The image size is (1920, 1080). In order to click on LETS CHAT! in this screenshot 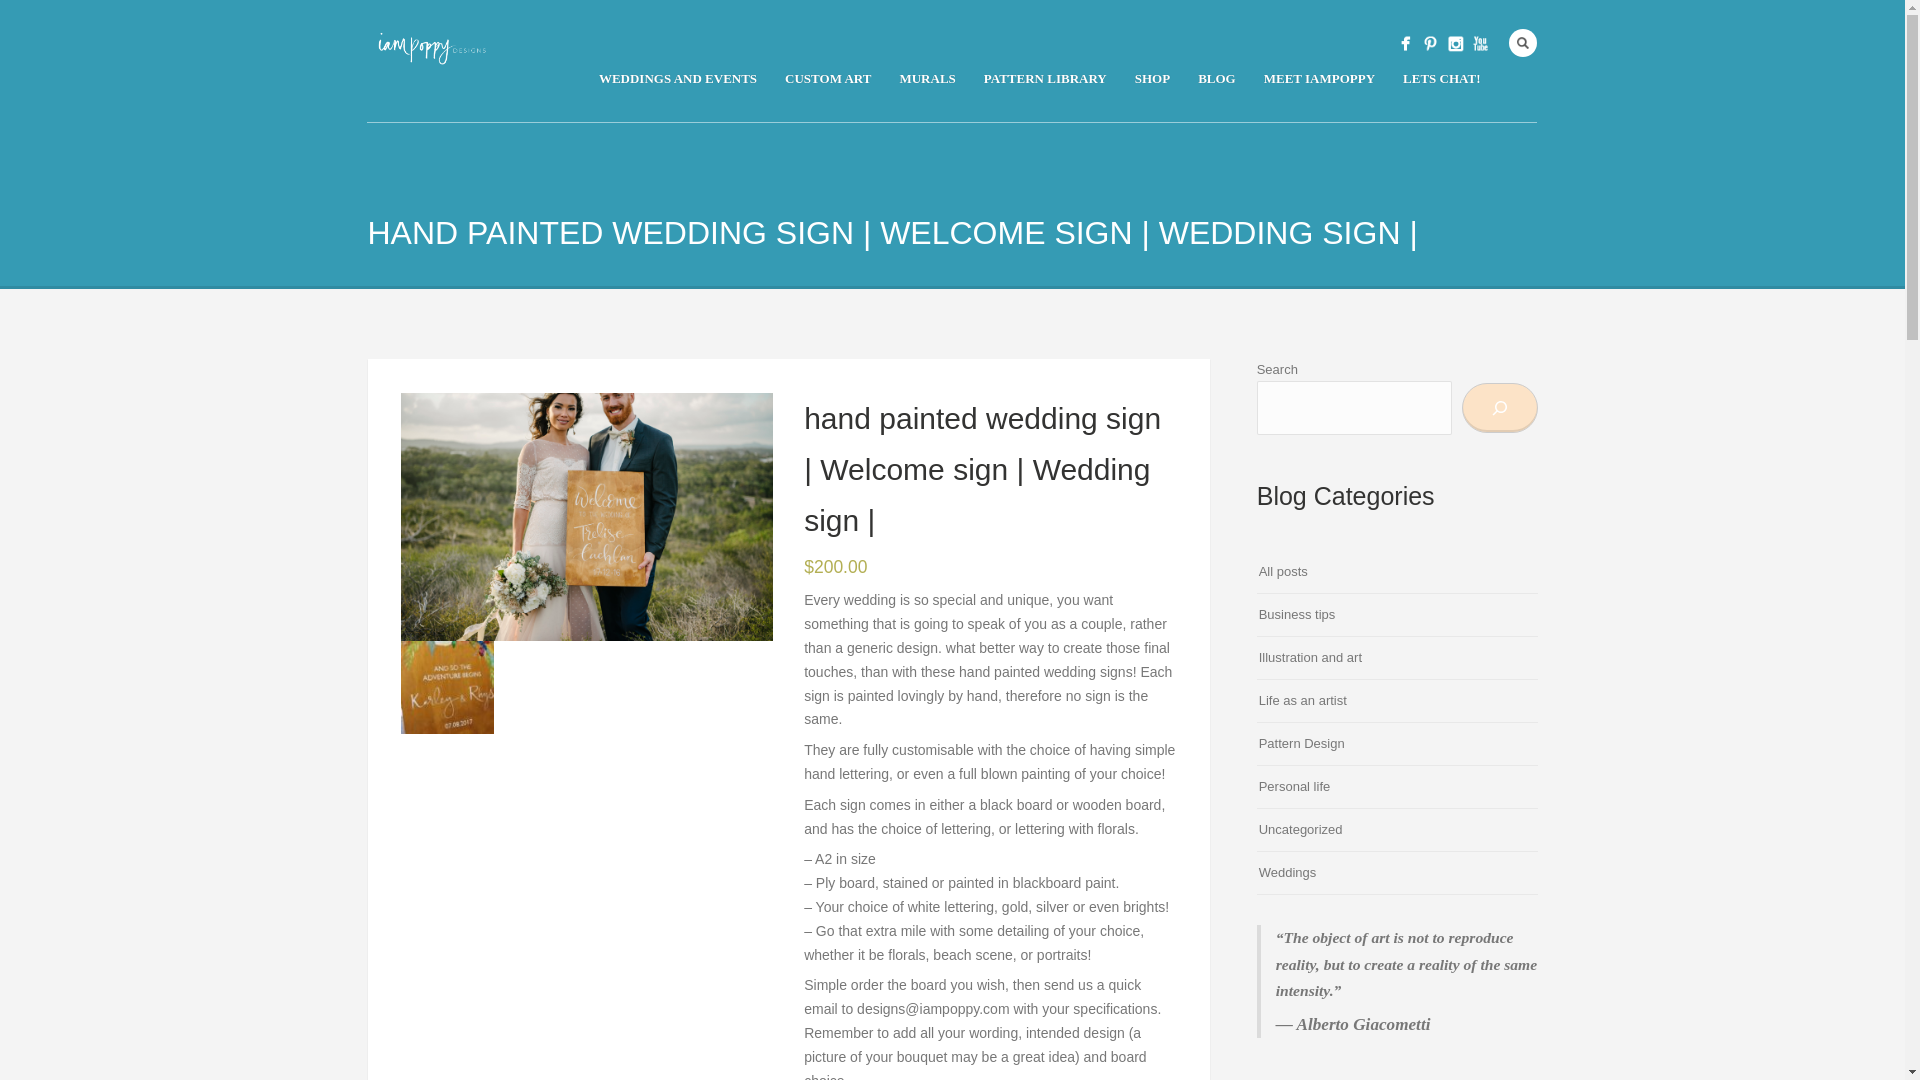, I will do `click(1440, 78)`.